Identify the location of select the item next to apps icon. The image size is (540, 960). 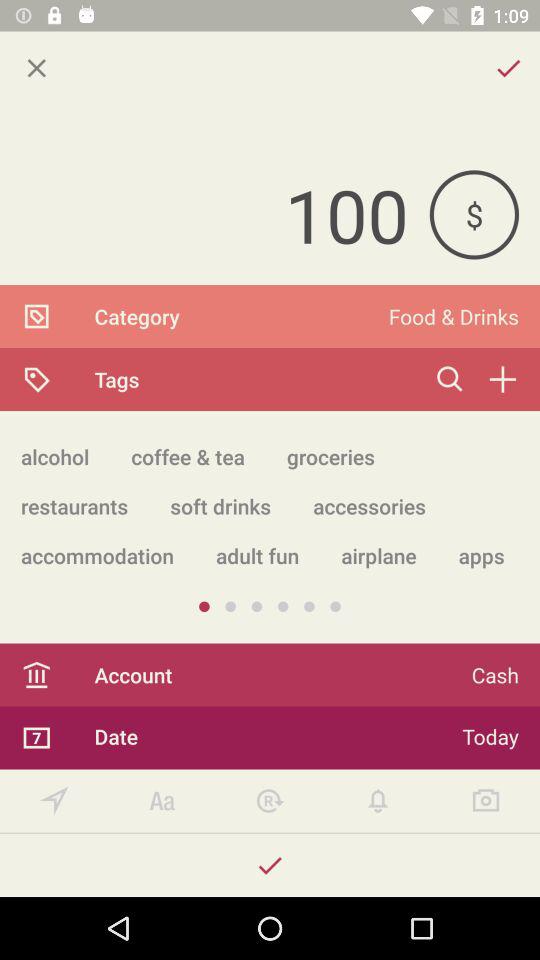
(378, 556).